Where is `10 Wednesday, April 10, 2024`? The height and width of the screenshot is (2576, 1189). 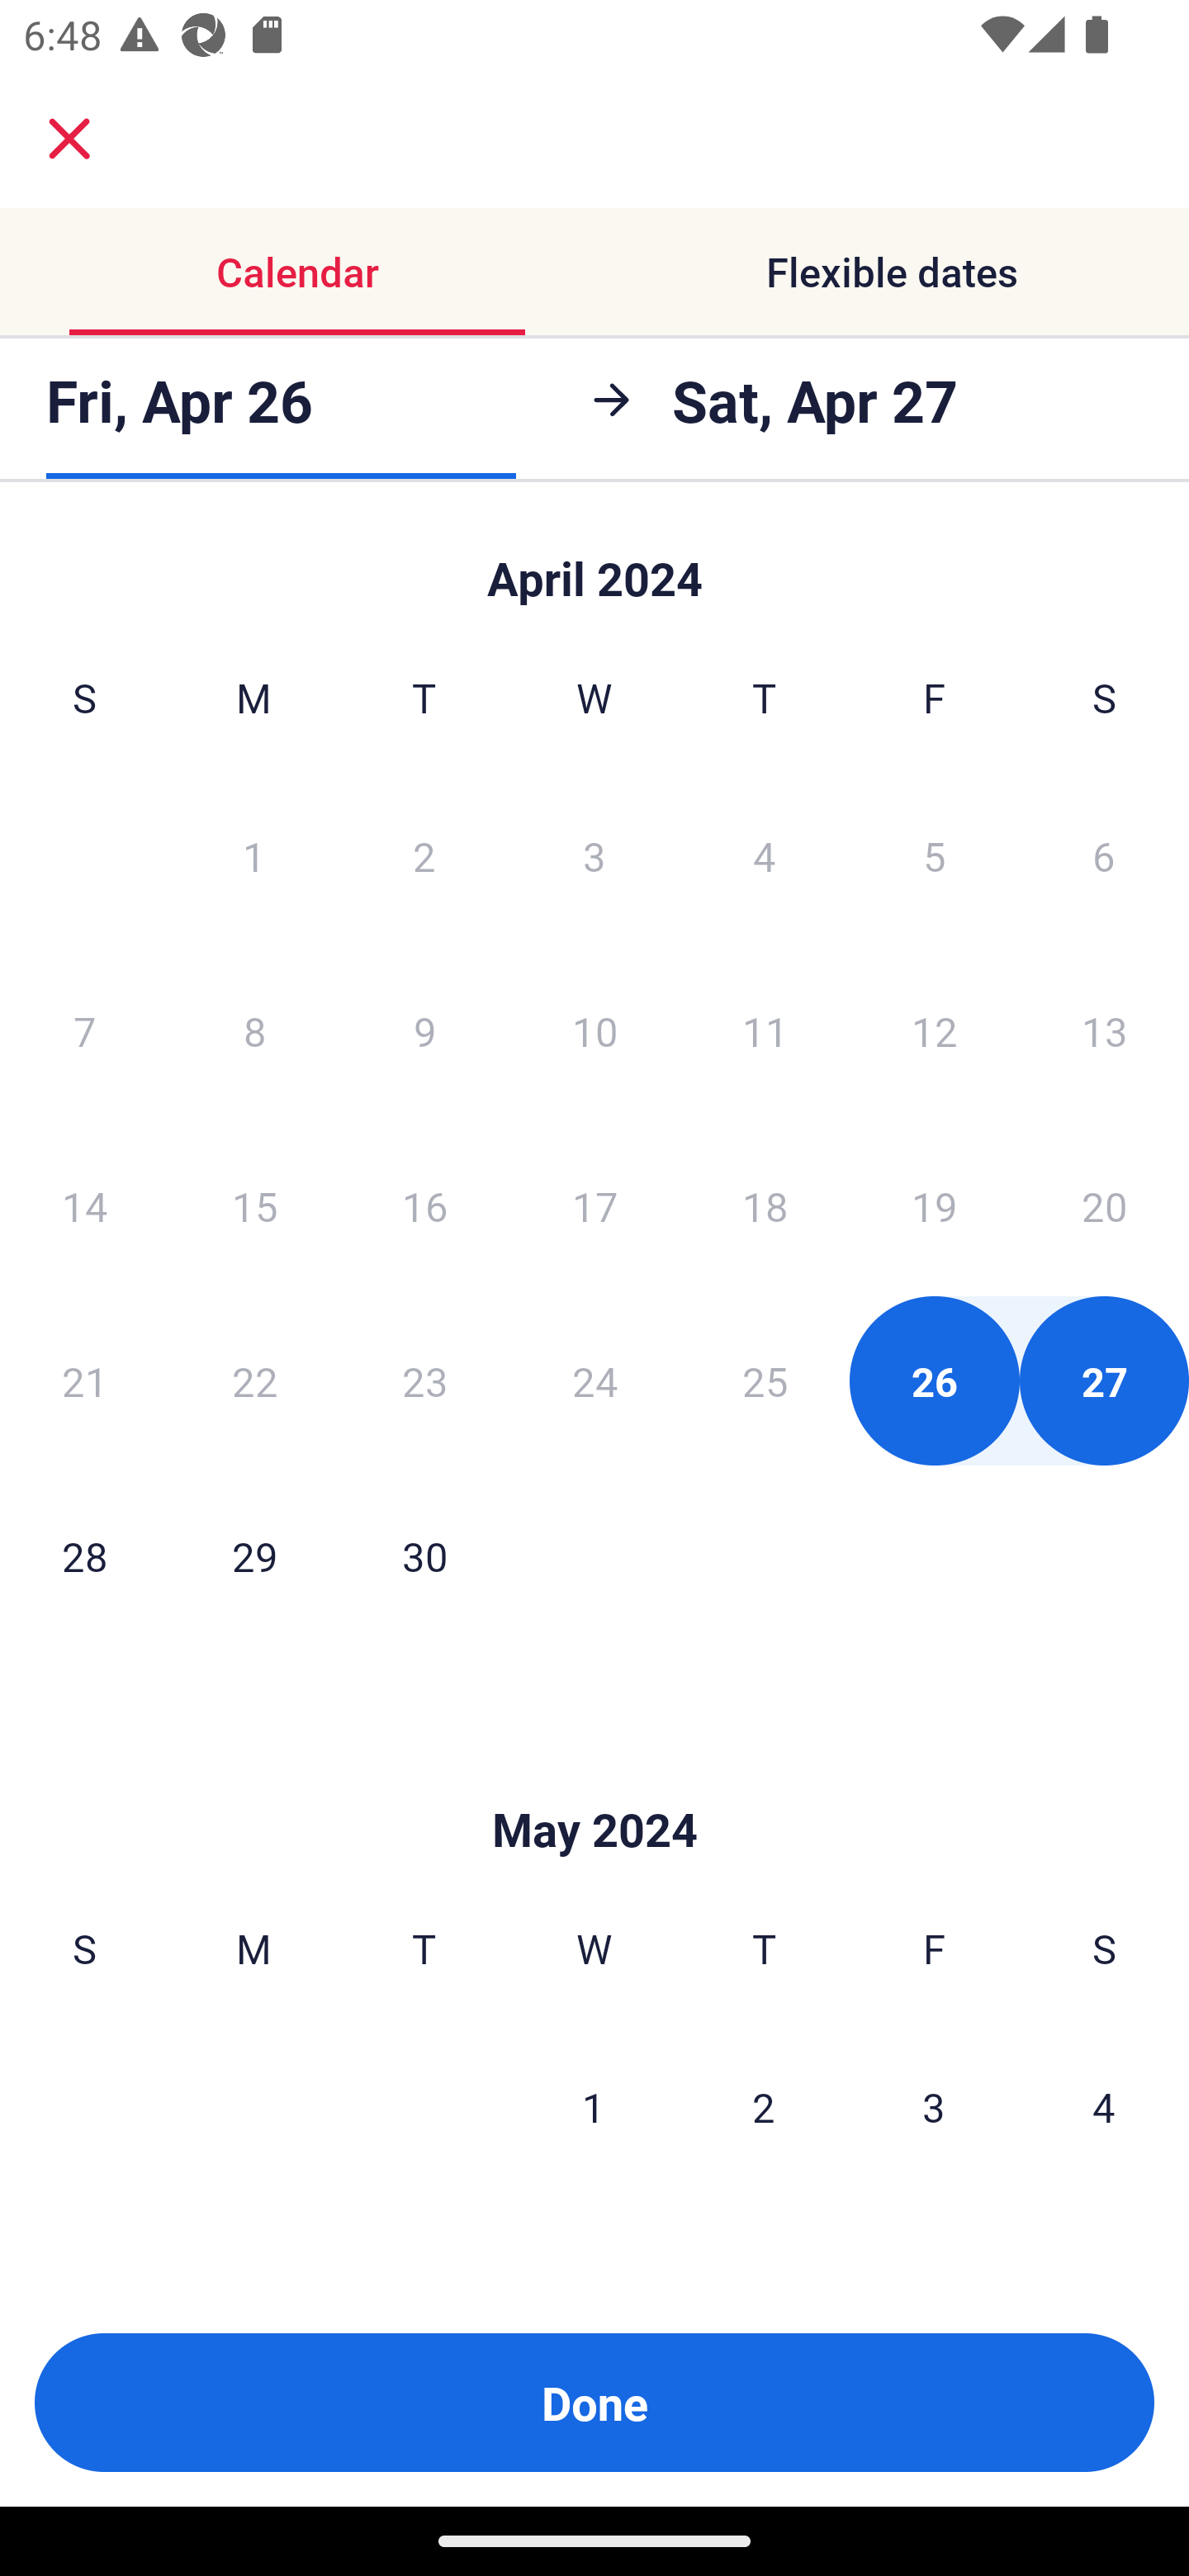
10 Wednesday, April 10, 2024 is located at coordinates (594, 1030).